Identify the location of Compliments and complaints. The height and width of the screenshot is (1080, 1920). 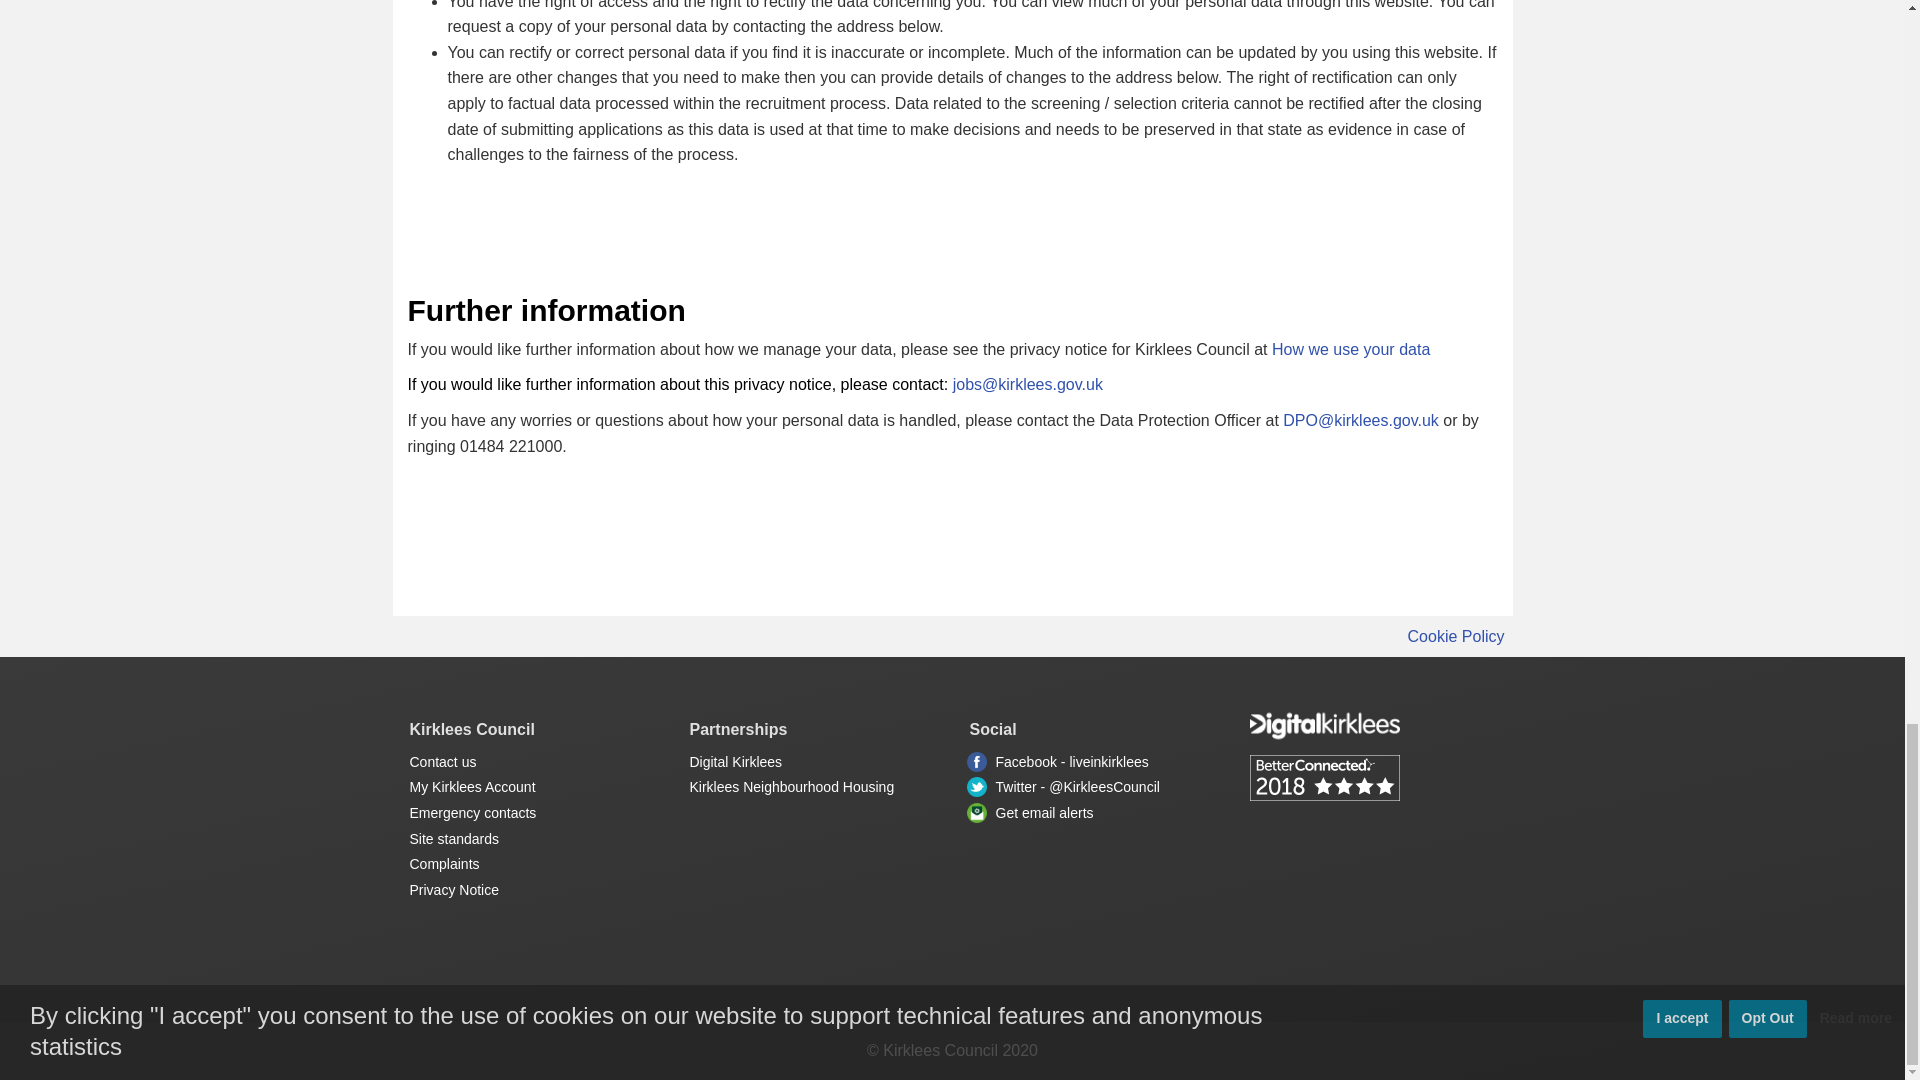
(445, 864).